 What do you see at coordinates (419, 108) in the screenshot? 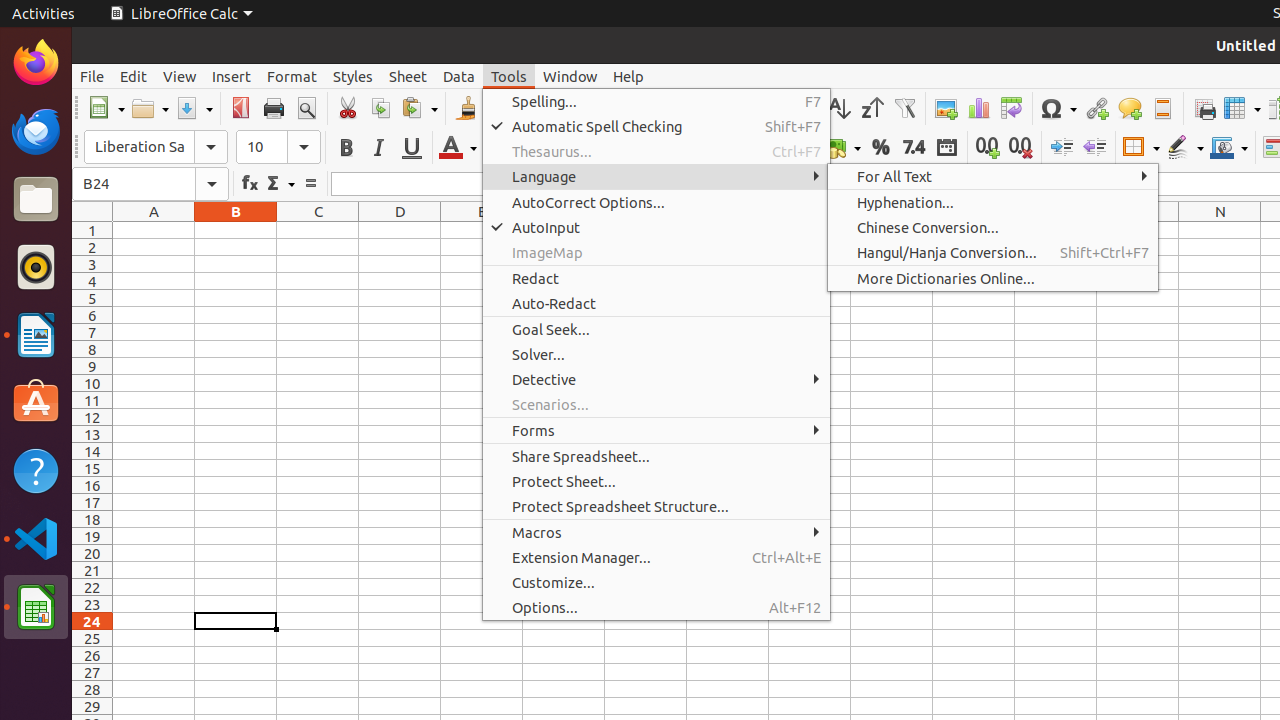
I see `Paste` at bounding box center [419, 108].